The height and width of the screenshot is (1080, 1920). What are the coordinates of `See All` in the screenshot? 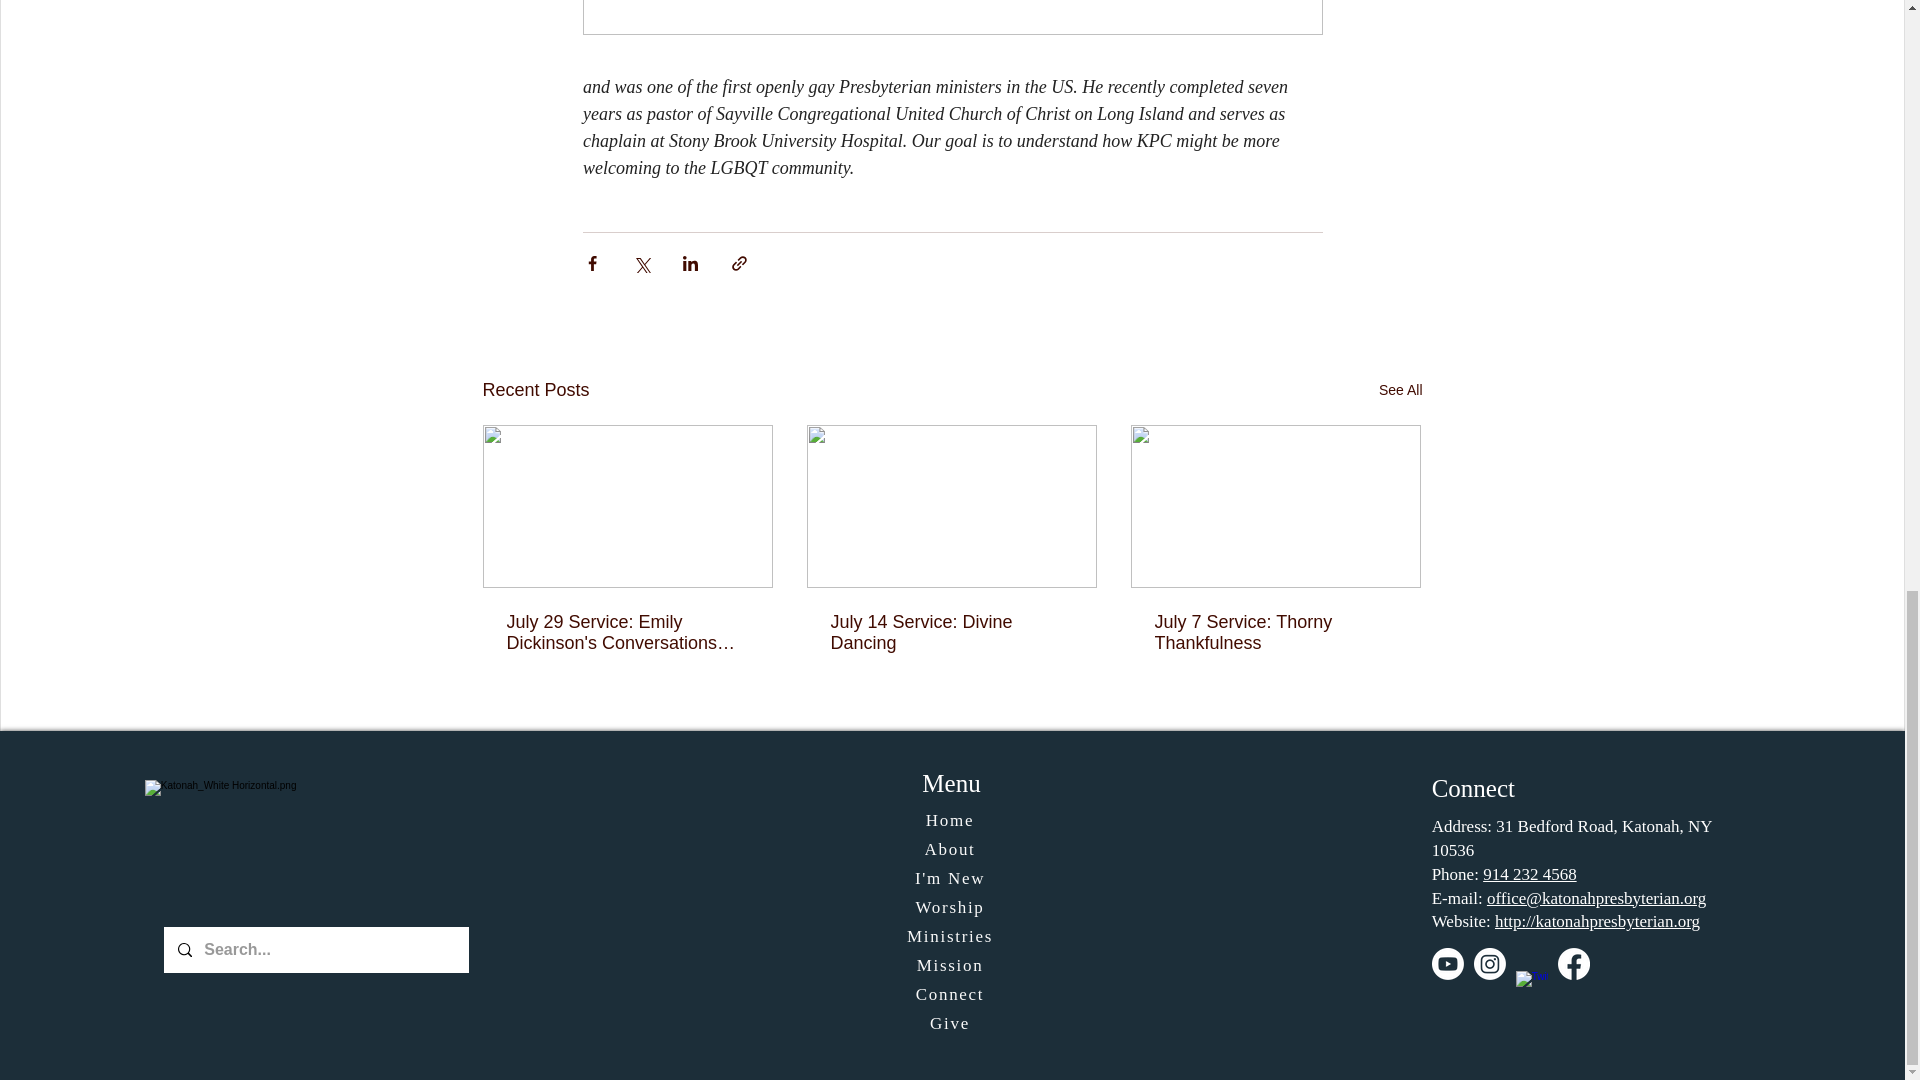 It's located at (1400, 390).